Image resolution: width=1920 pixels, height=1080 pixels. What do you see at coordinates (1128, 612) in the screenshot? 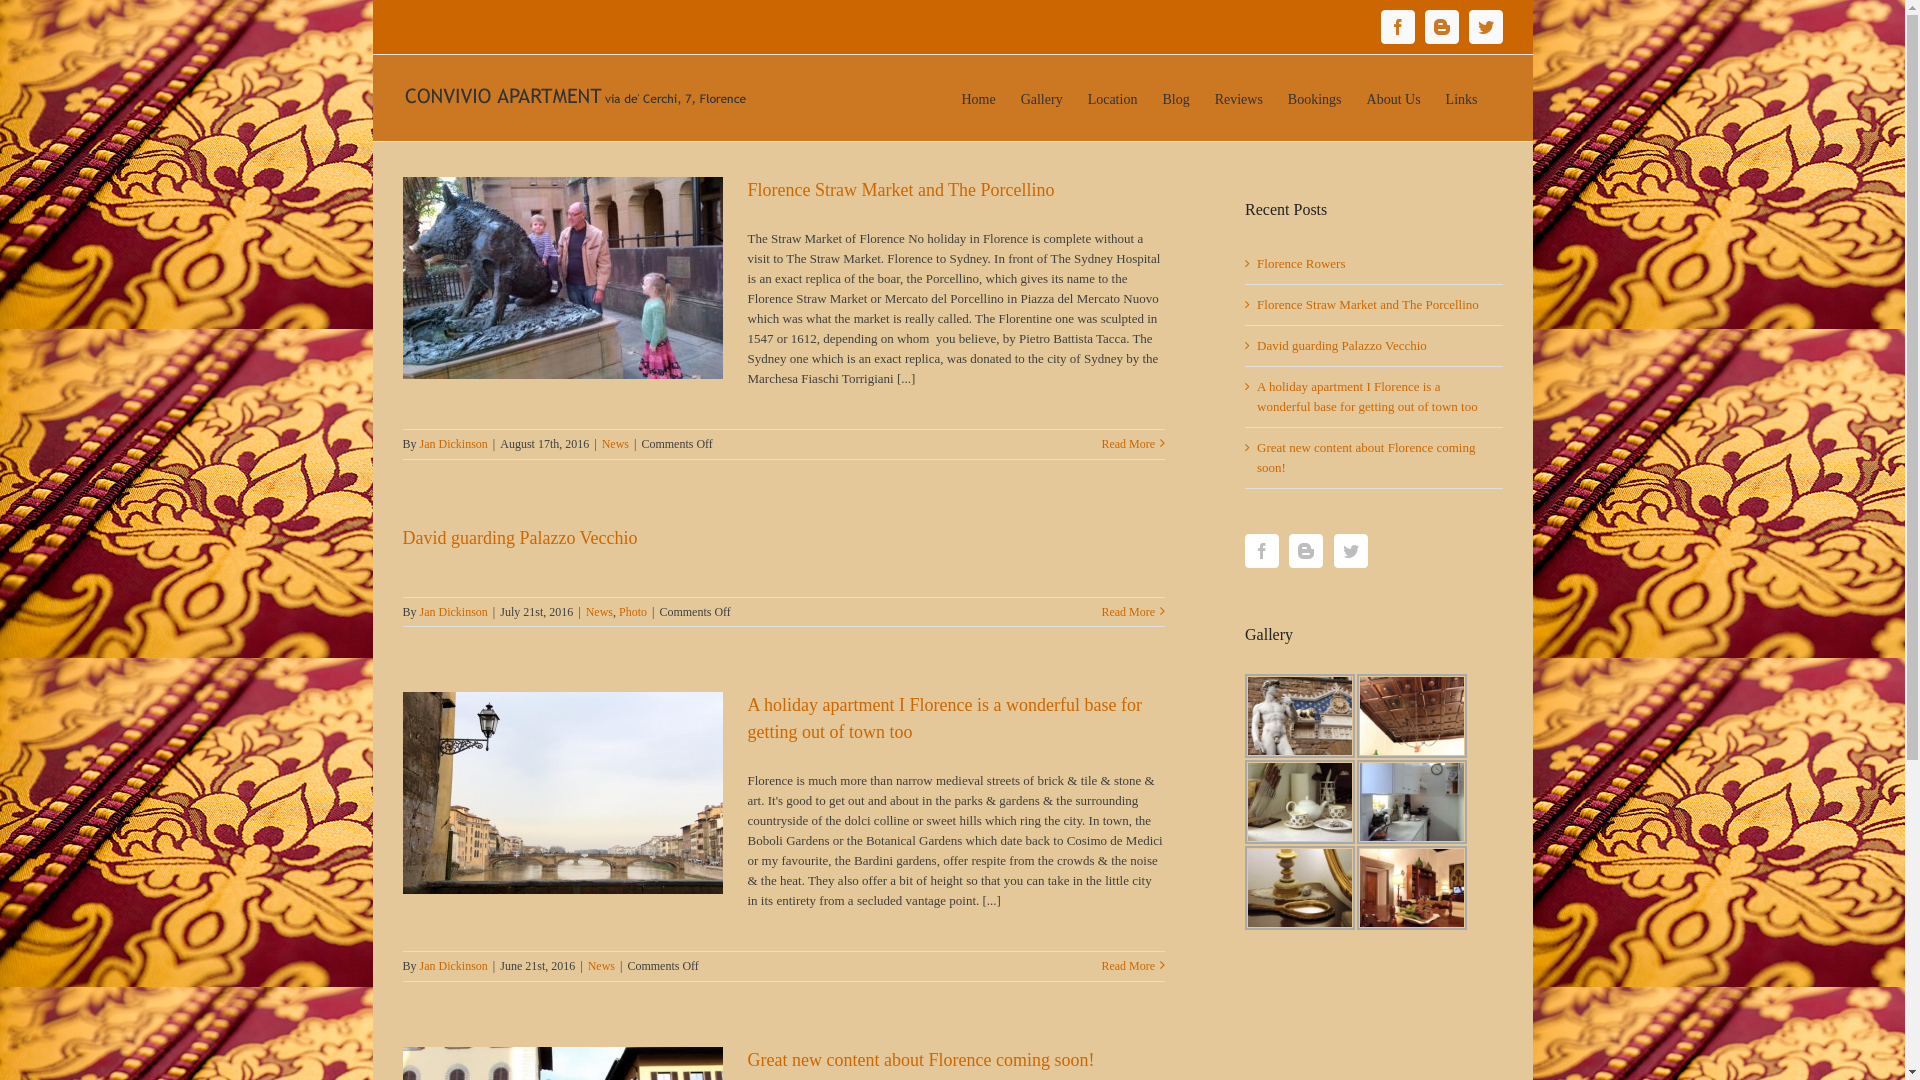
I see `Read More` at bounding box center [1128, 612].